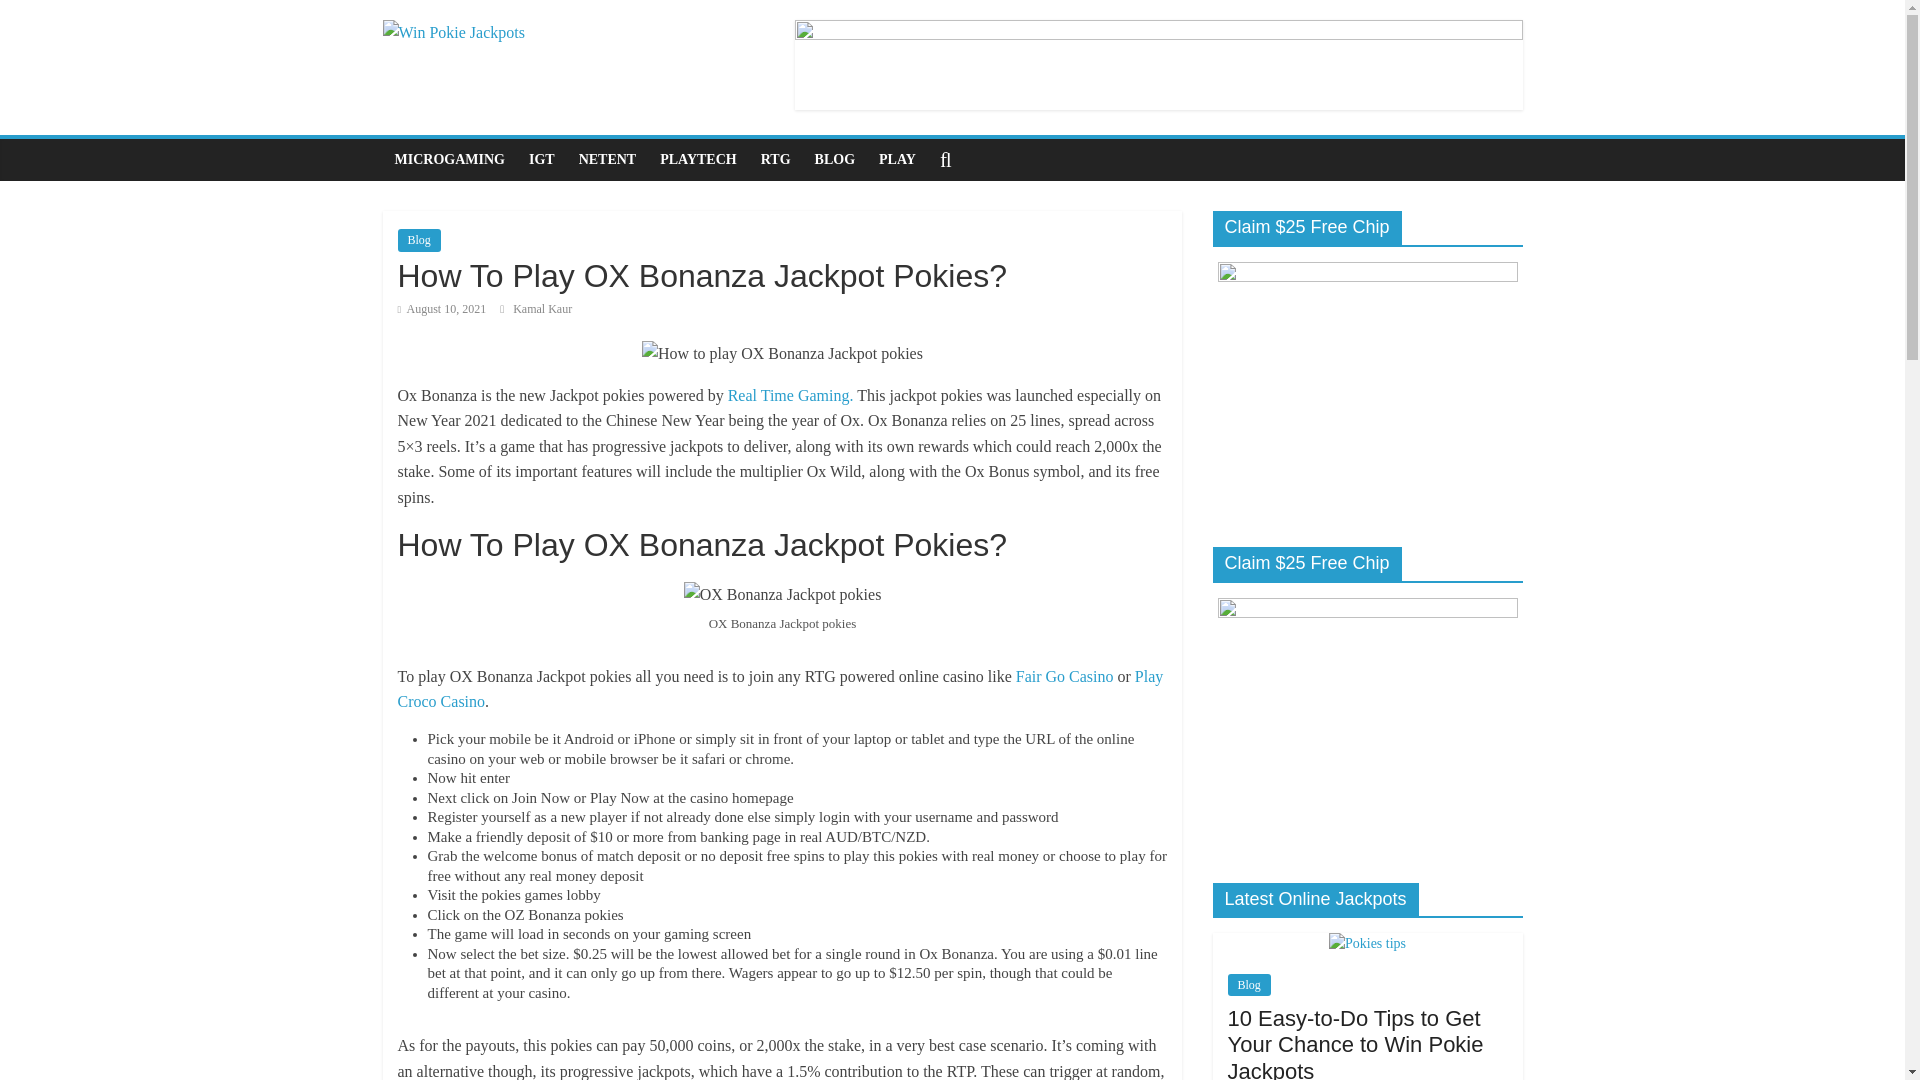  I want to click on NETENT, so click(607, 160).